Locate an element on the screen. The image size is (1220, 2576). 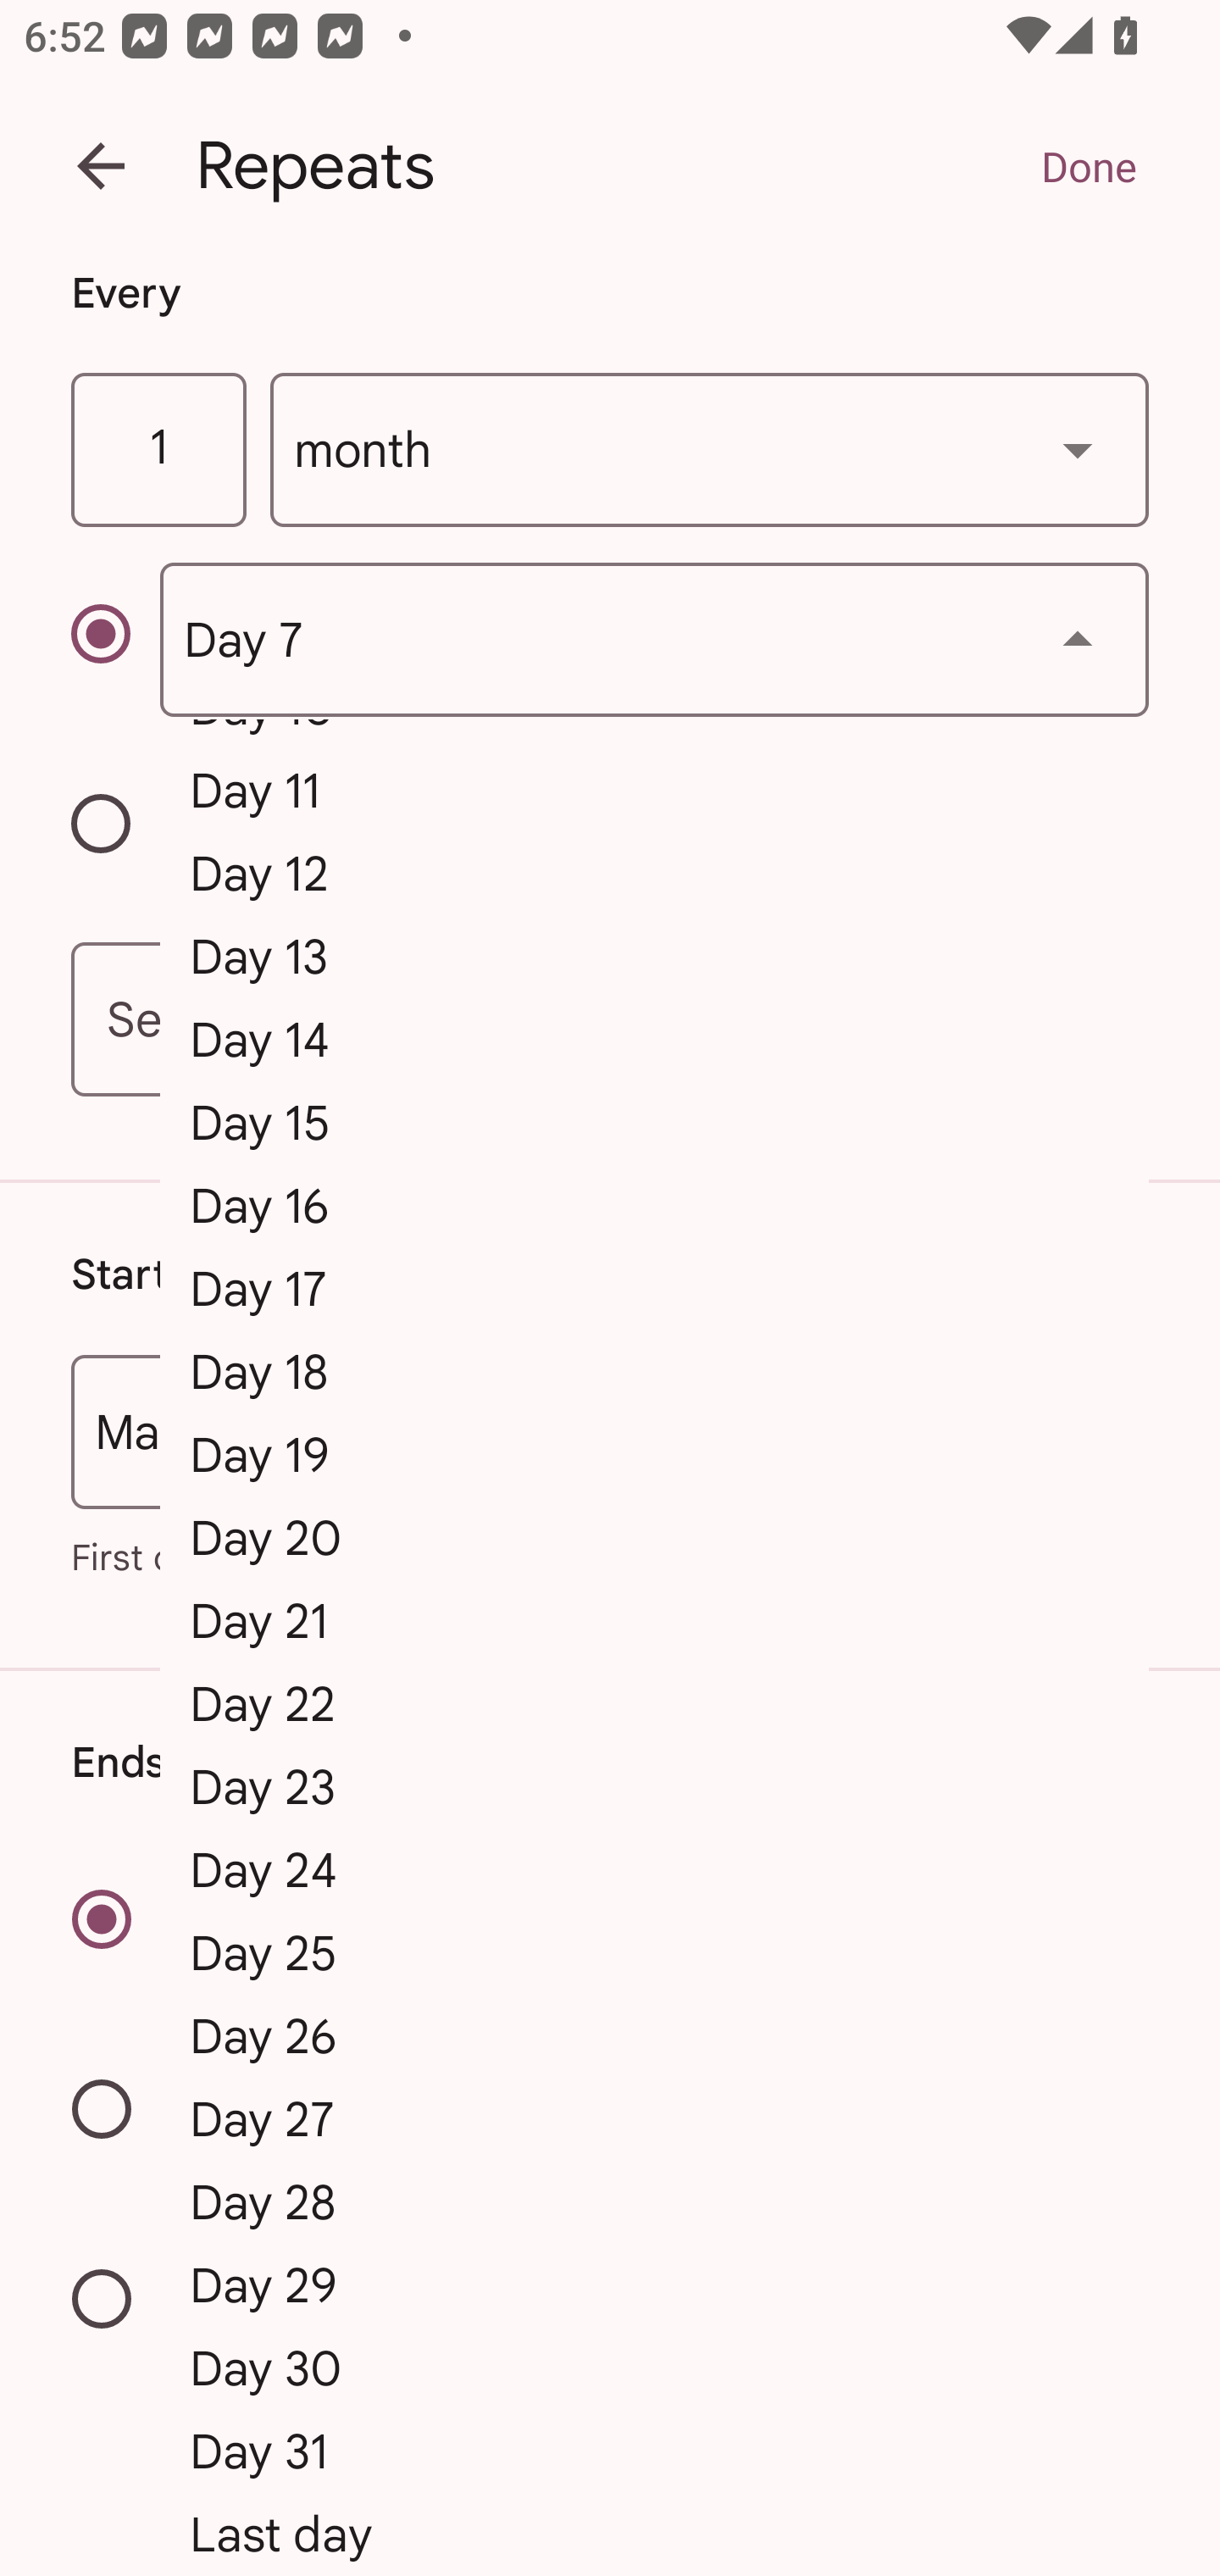
month is located at coordinates (710, 451).